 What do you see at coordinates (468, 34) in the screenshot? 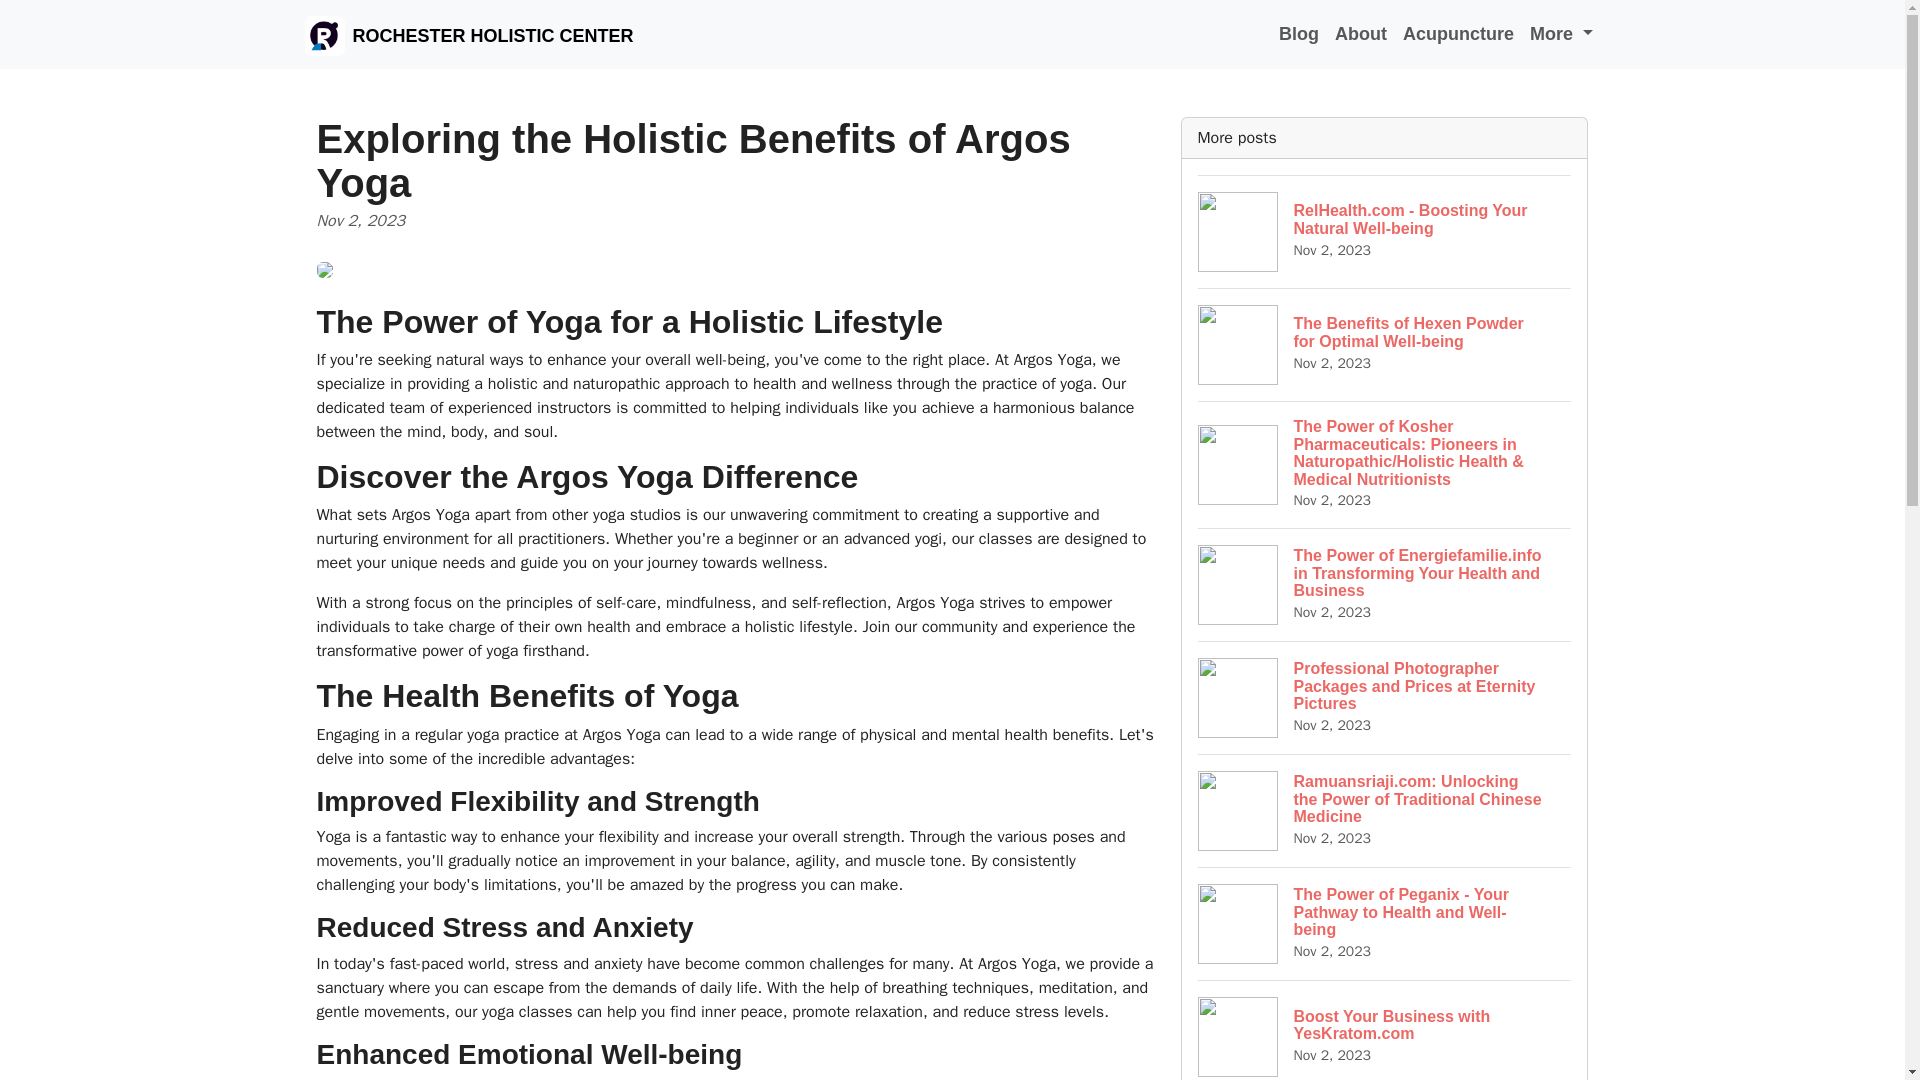
I see `ROCHESTER HOLISTIC CENTER` at bounding box center [468, 34].